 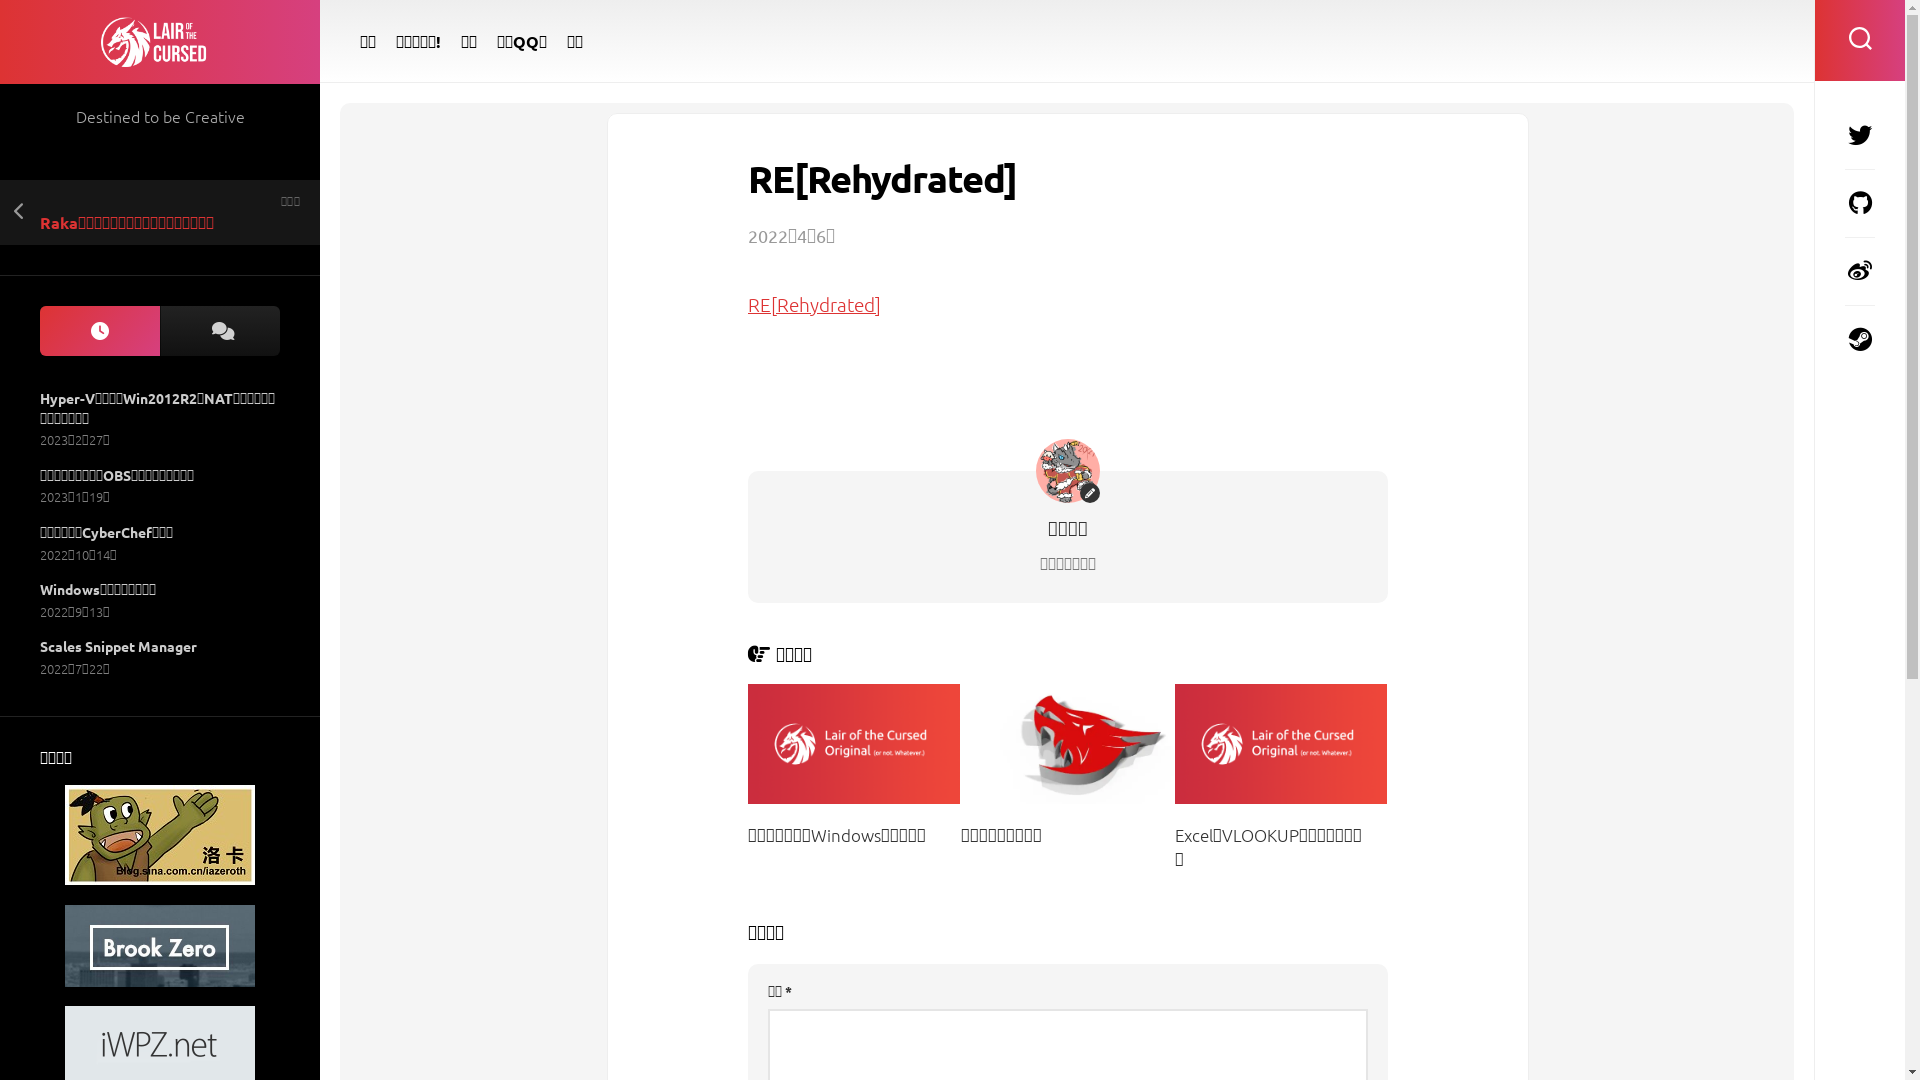 What do you see at coordinates (100, 332) in the screenshot?
I see `Recent Posts` at bounding box center [100, 332].